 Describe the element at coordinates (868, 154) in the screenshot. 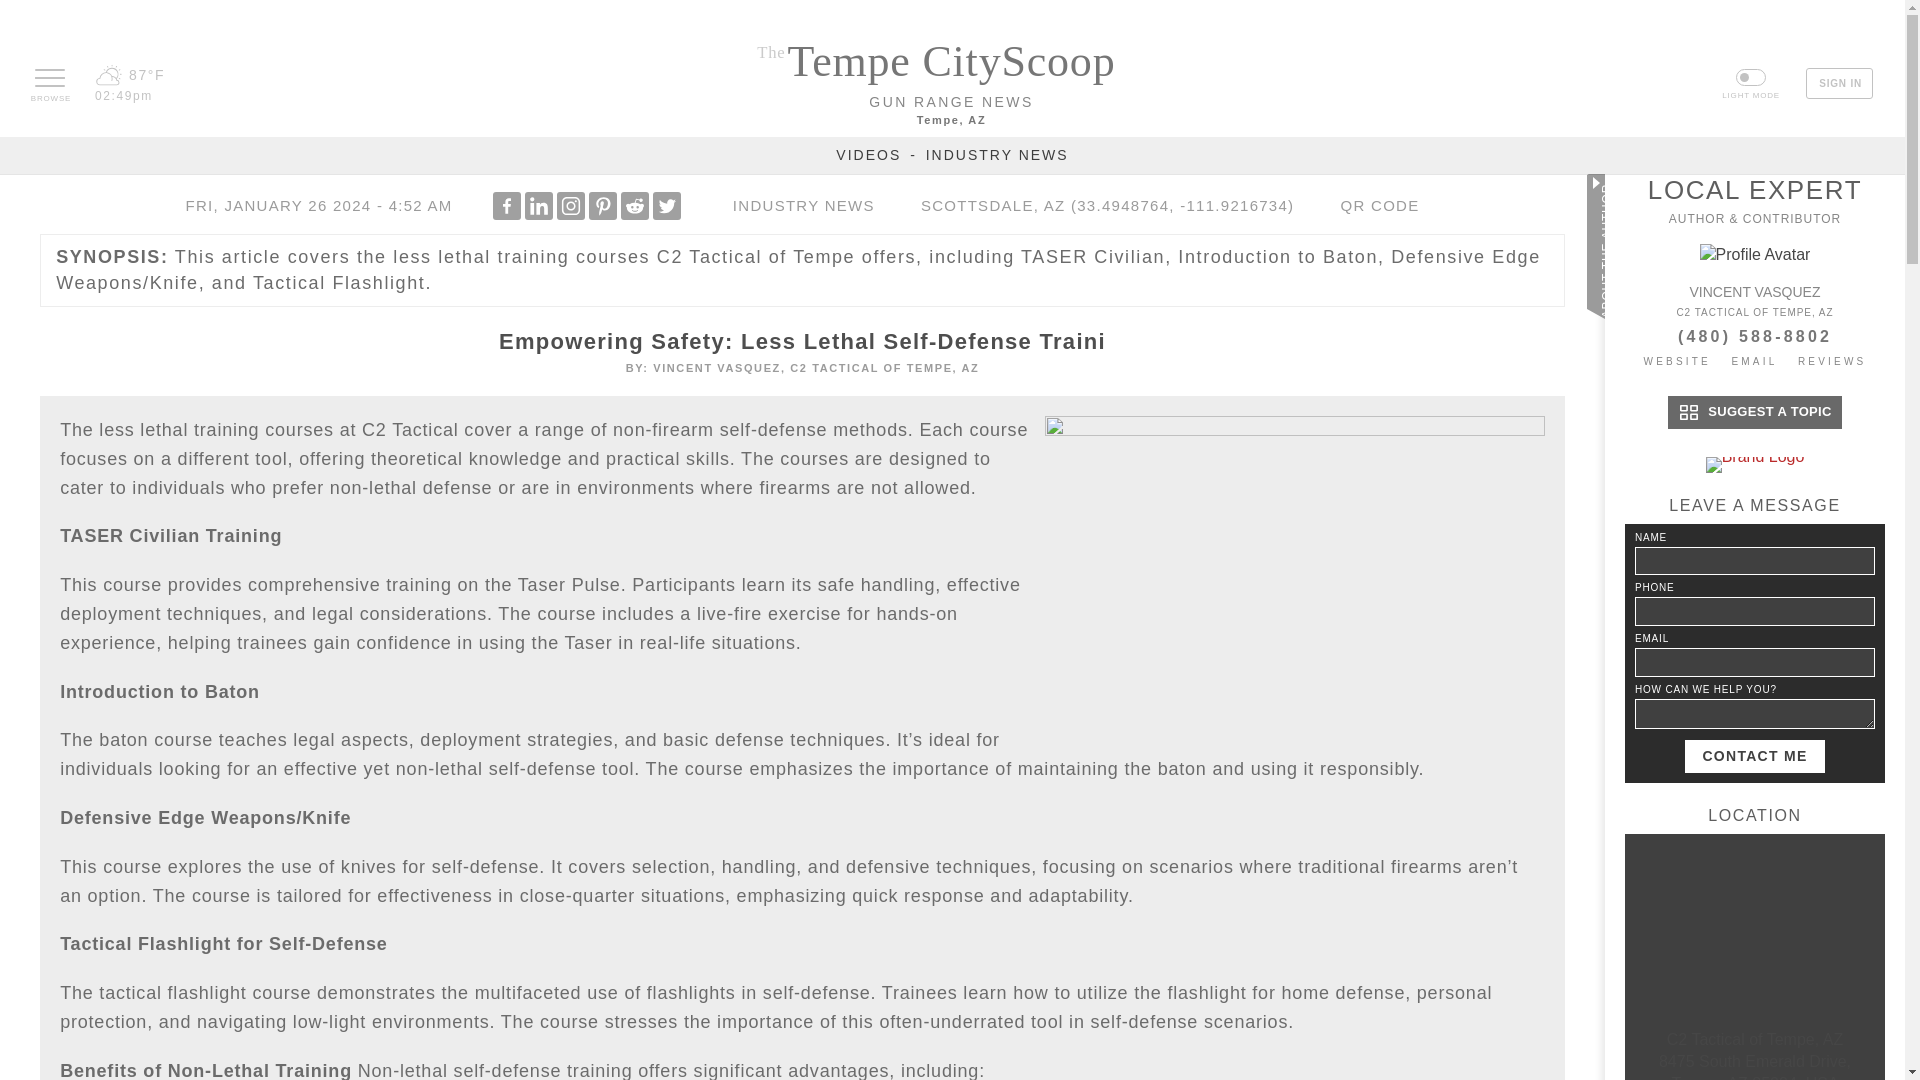

I see `VIDEOS` at that location.